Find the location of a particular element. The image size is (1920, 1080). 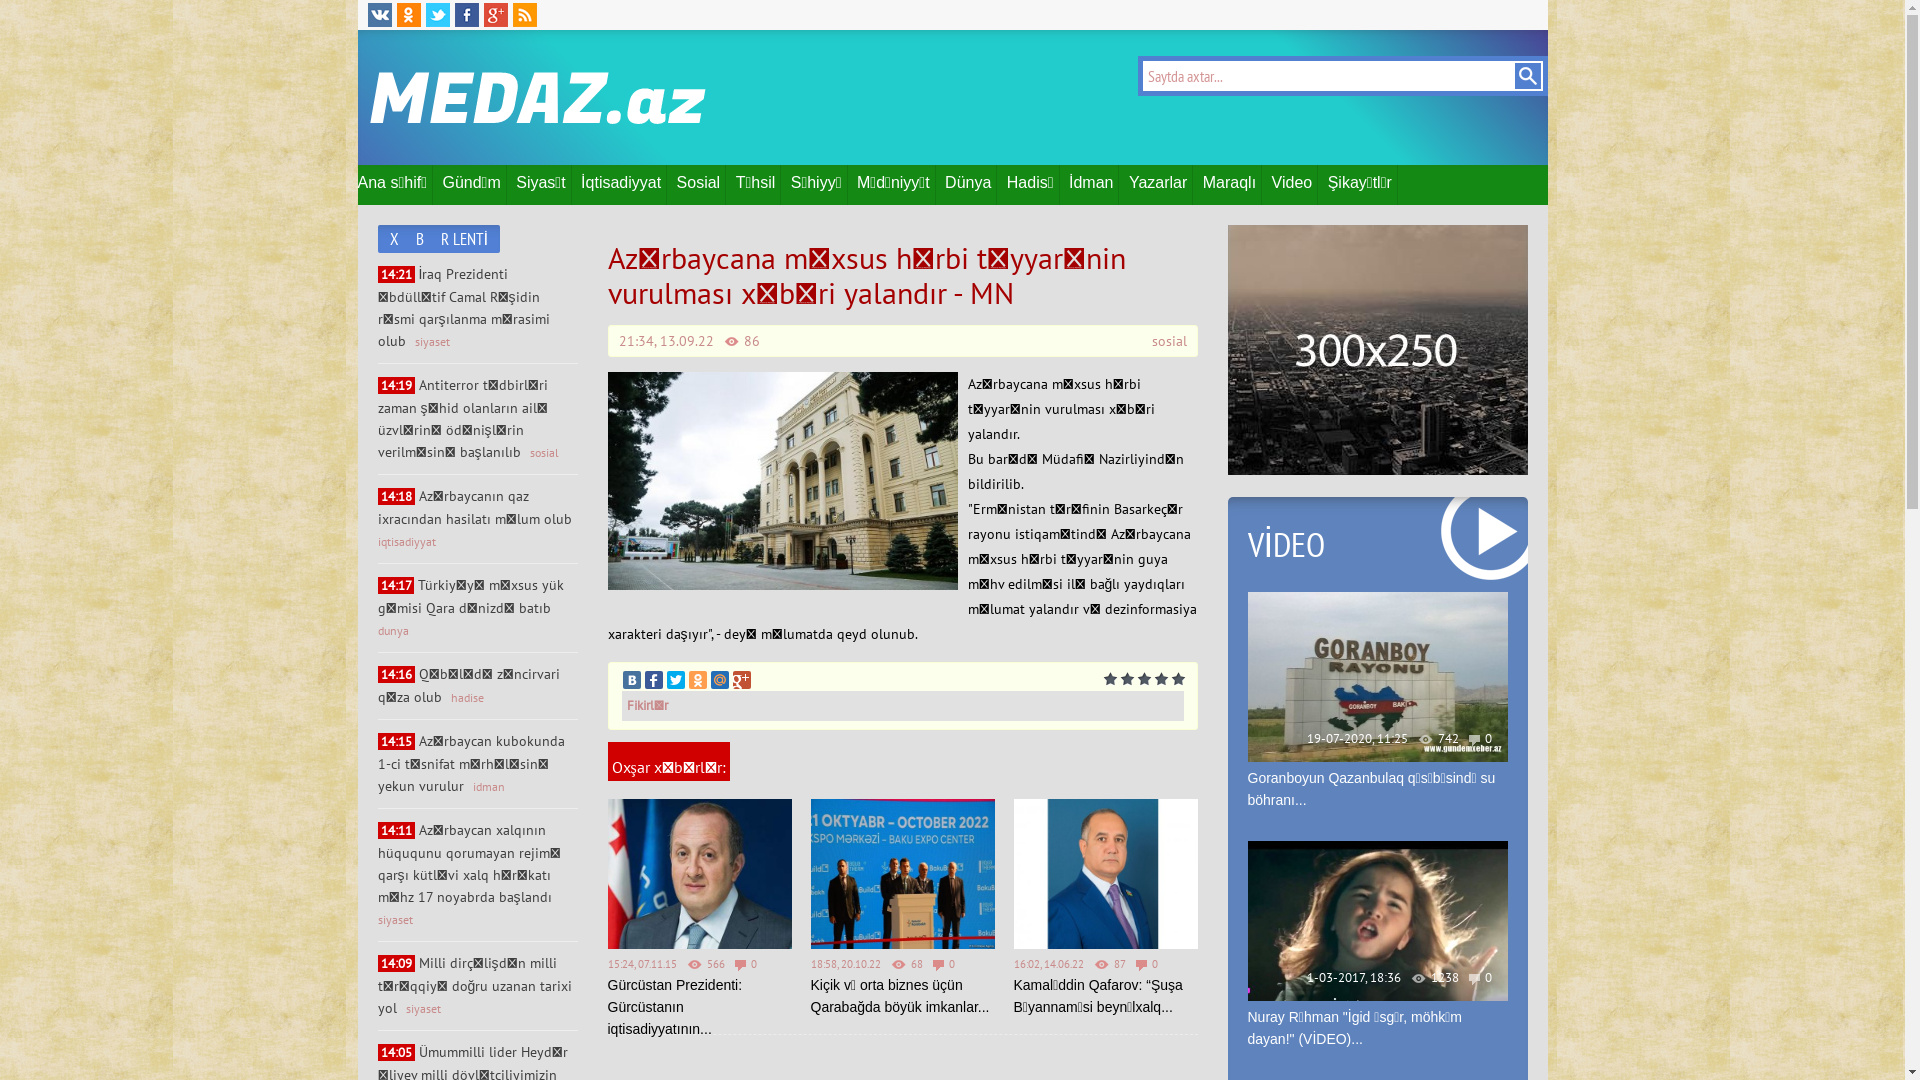

Google Plus is located at coordinates (496, 15).